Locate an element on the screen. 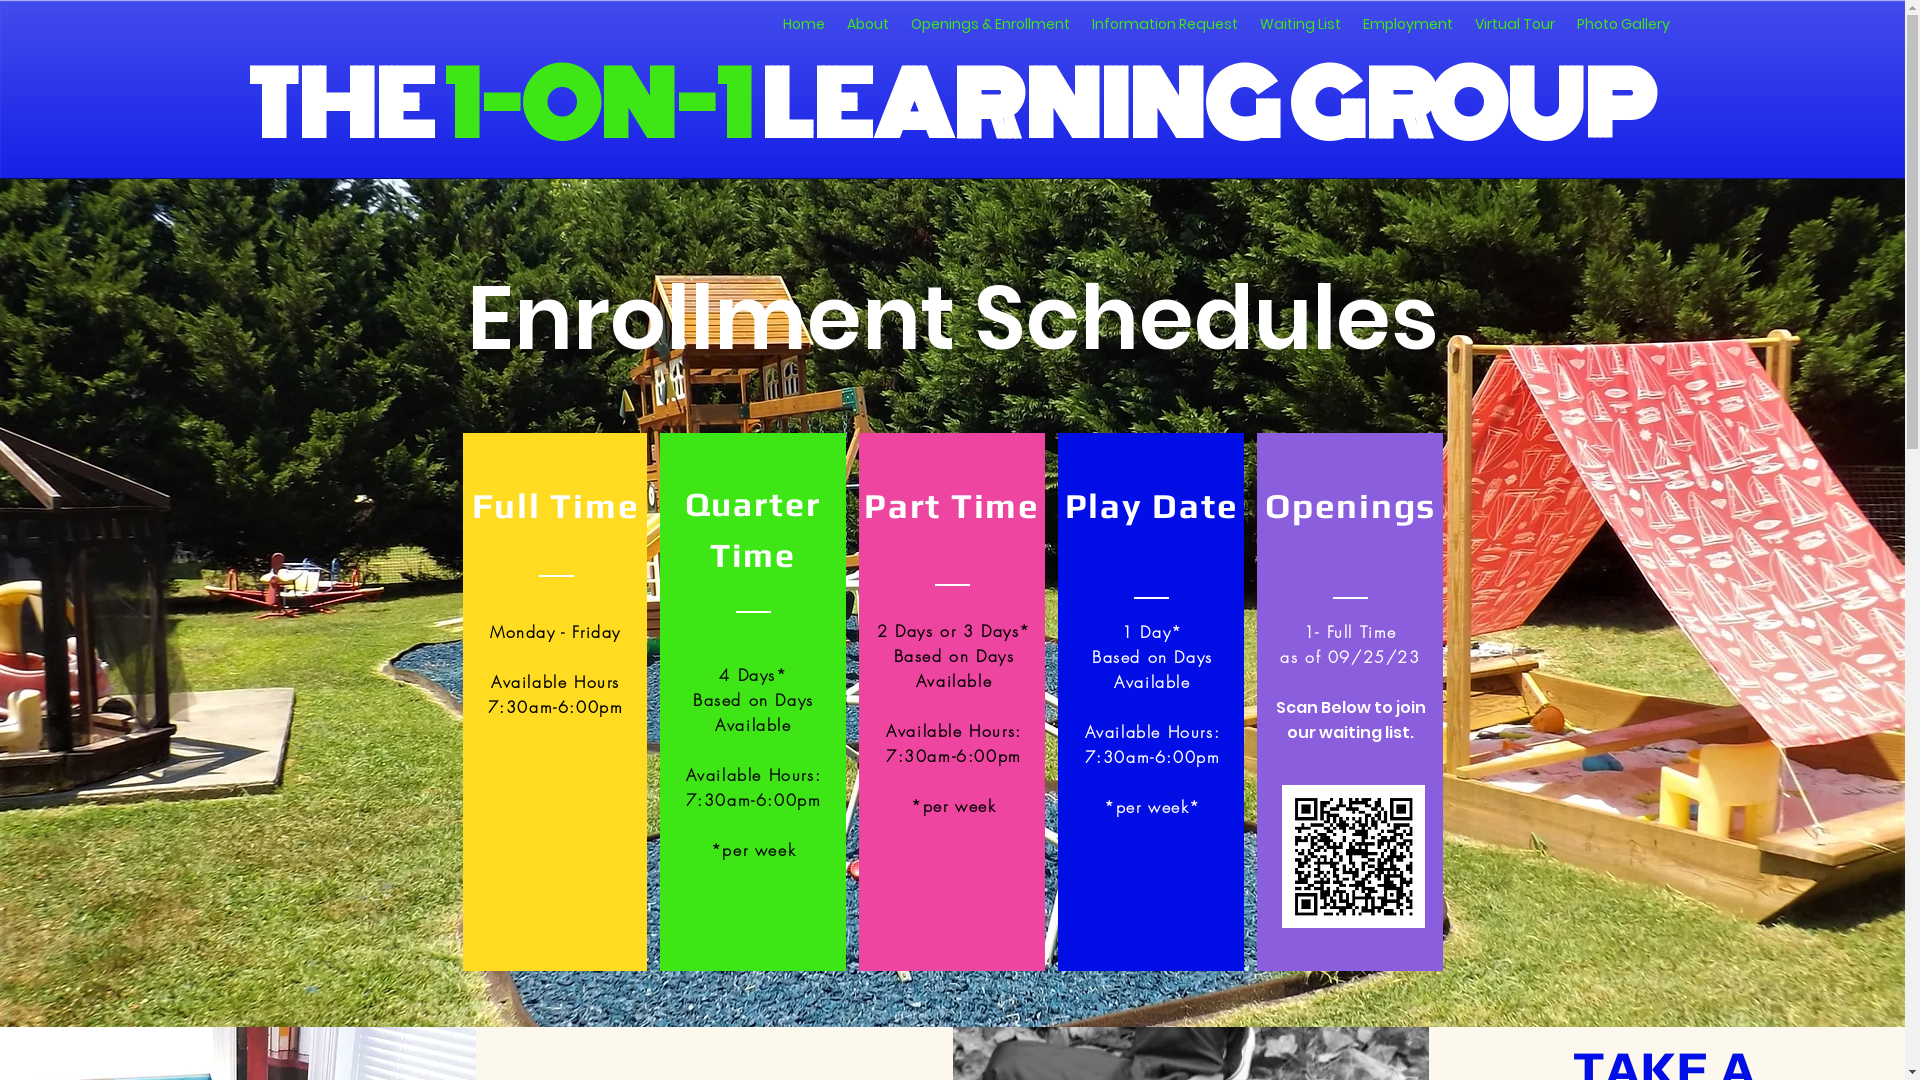 Image resolution: width=1920 pixels, height=1080 pixels. About is located at coordinates (868, 24).